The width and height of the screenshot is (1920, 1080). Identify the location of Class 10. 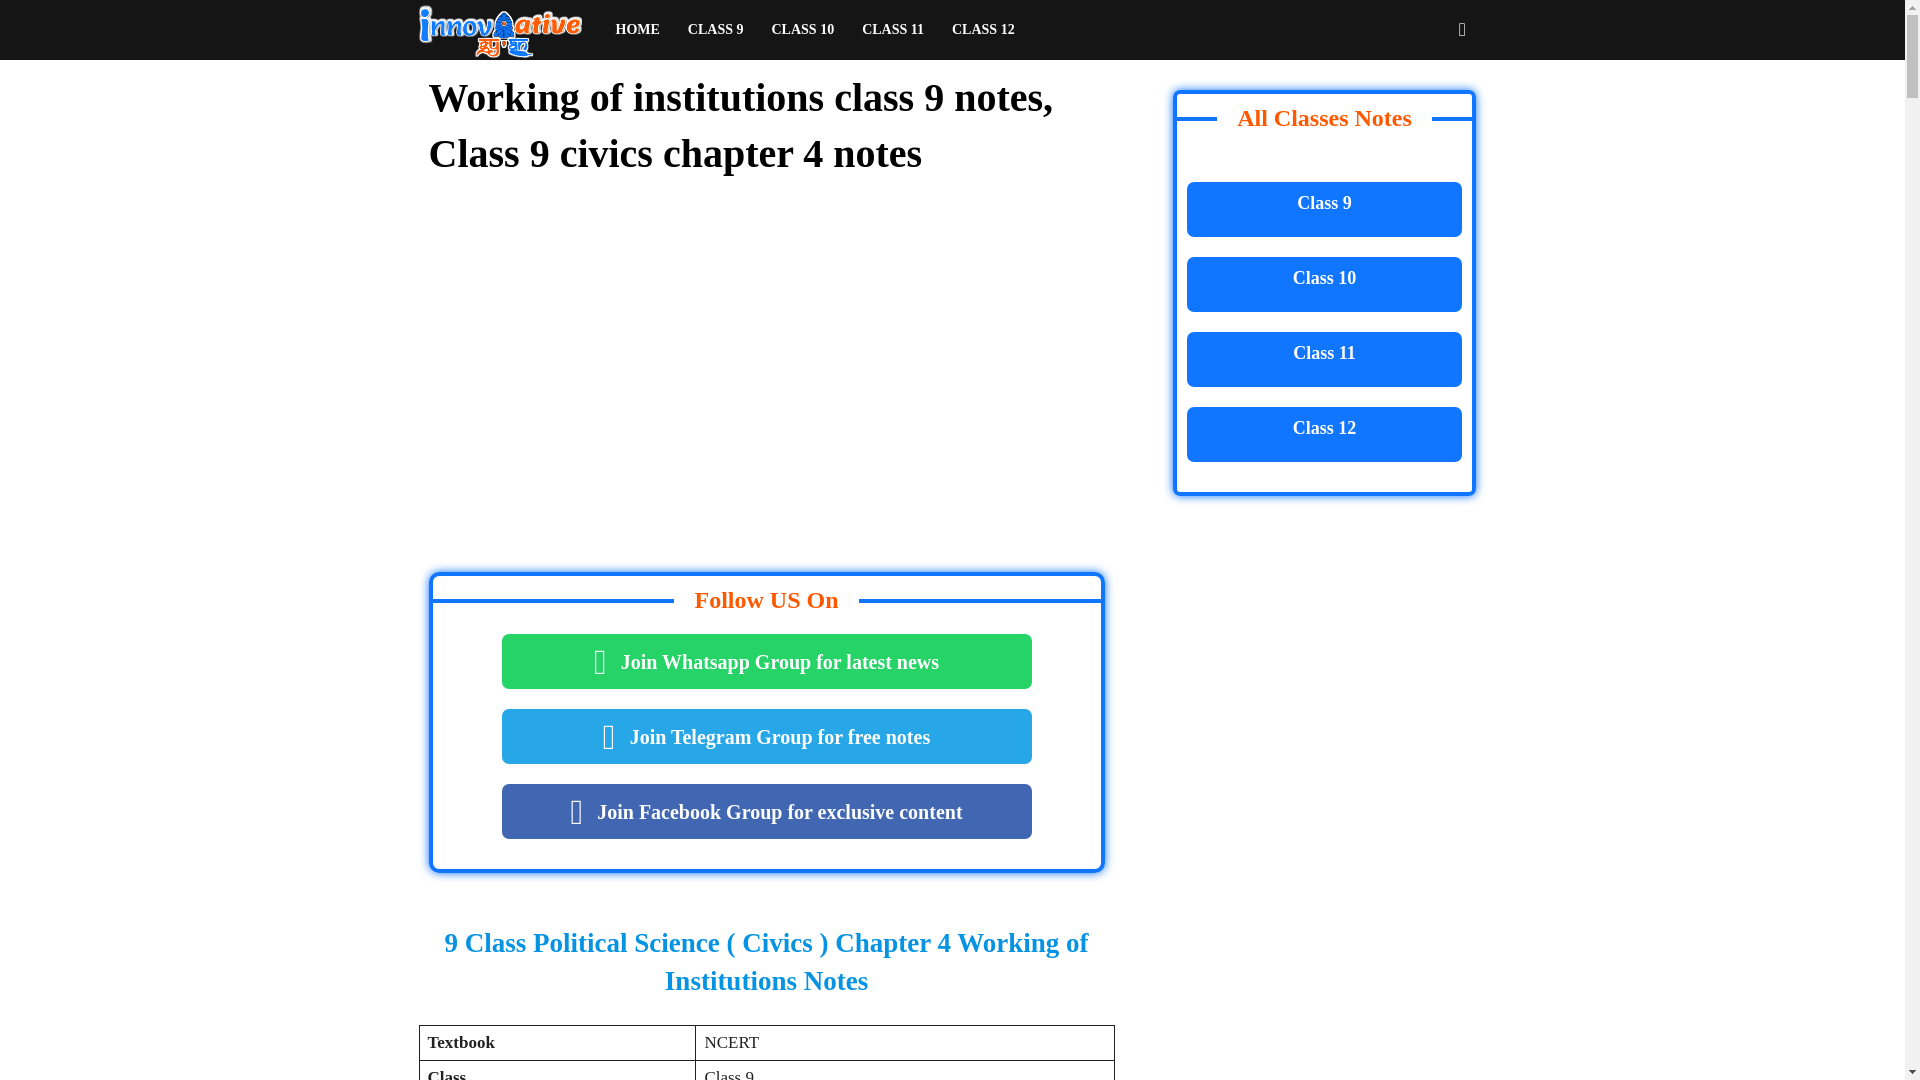
(1324, 284).